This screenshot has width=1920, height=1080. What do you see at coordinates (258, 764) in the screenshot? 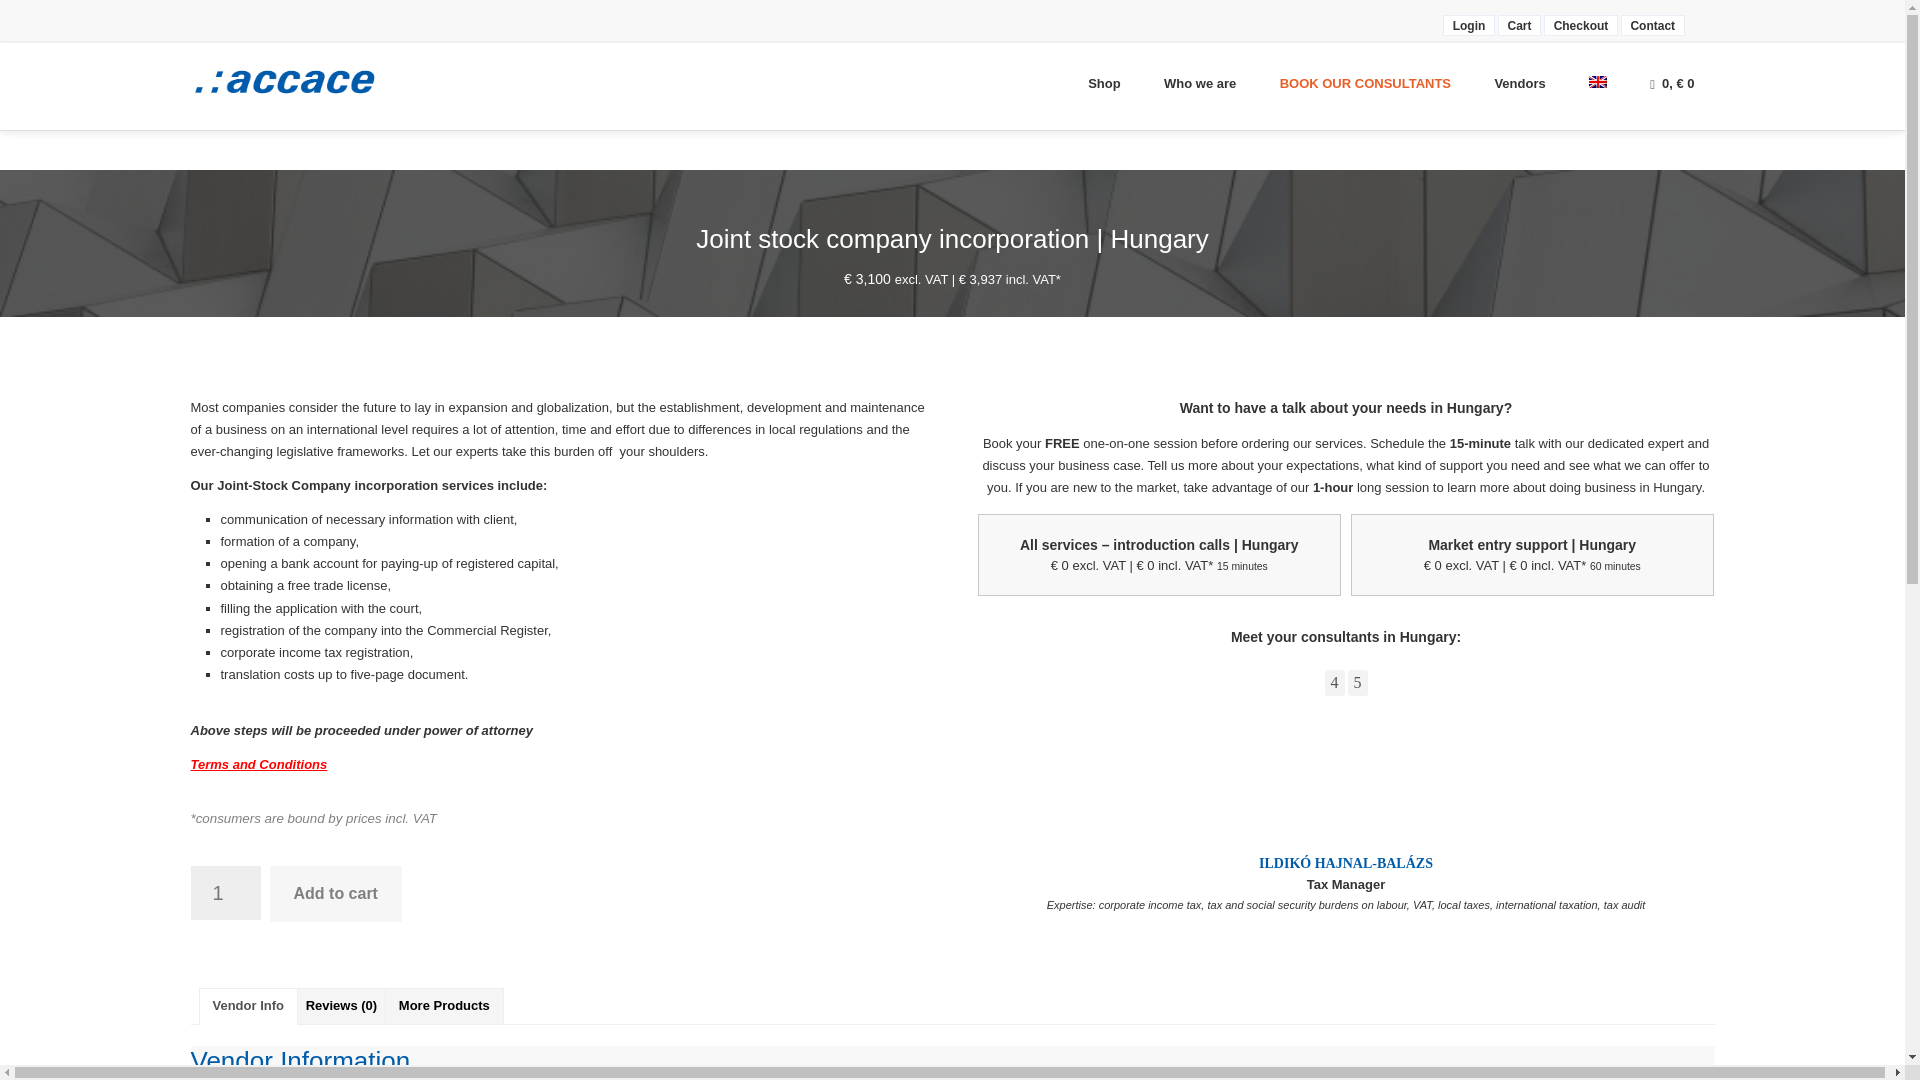
I see `Terms and Conditions` at bounding box center [258, 764].